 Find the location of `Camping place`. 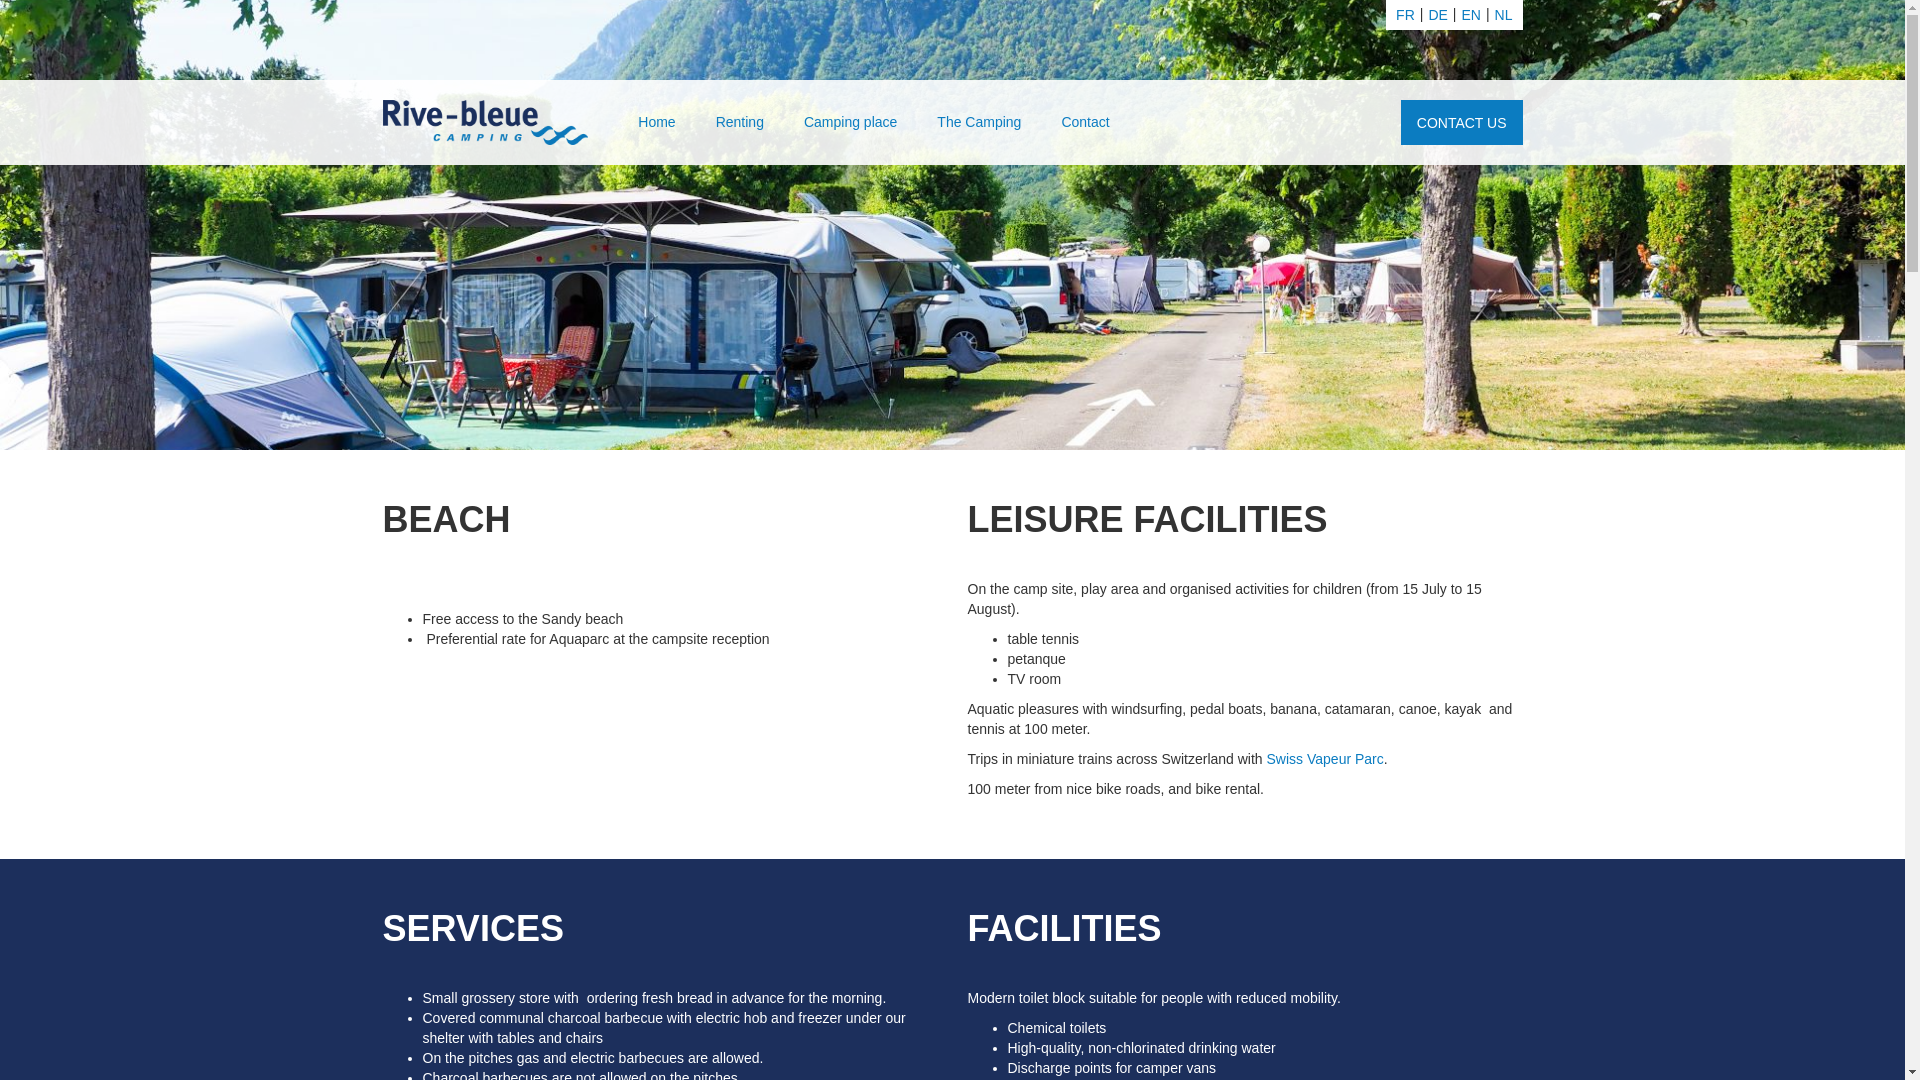

Camping place is located at coordinates (850, 122).